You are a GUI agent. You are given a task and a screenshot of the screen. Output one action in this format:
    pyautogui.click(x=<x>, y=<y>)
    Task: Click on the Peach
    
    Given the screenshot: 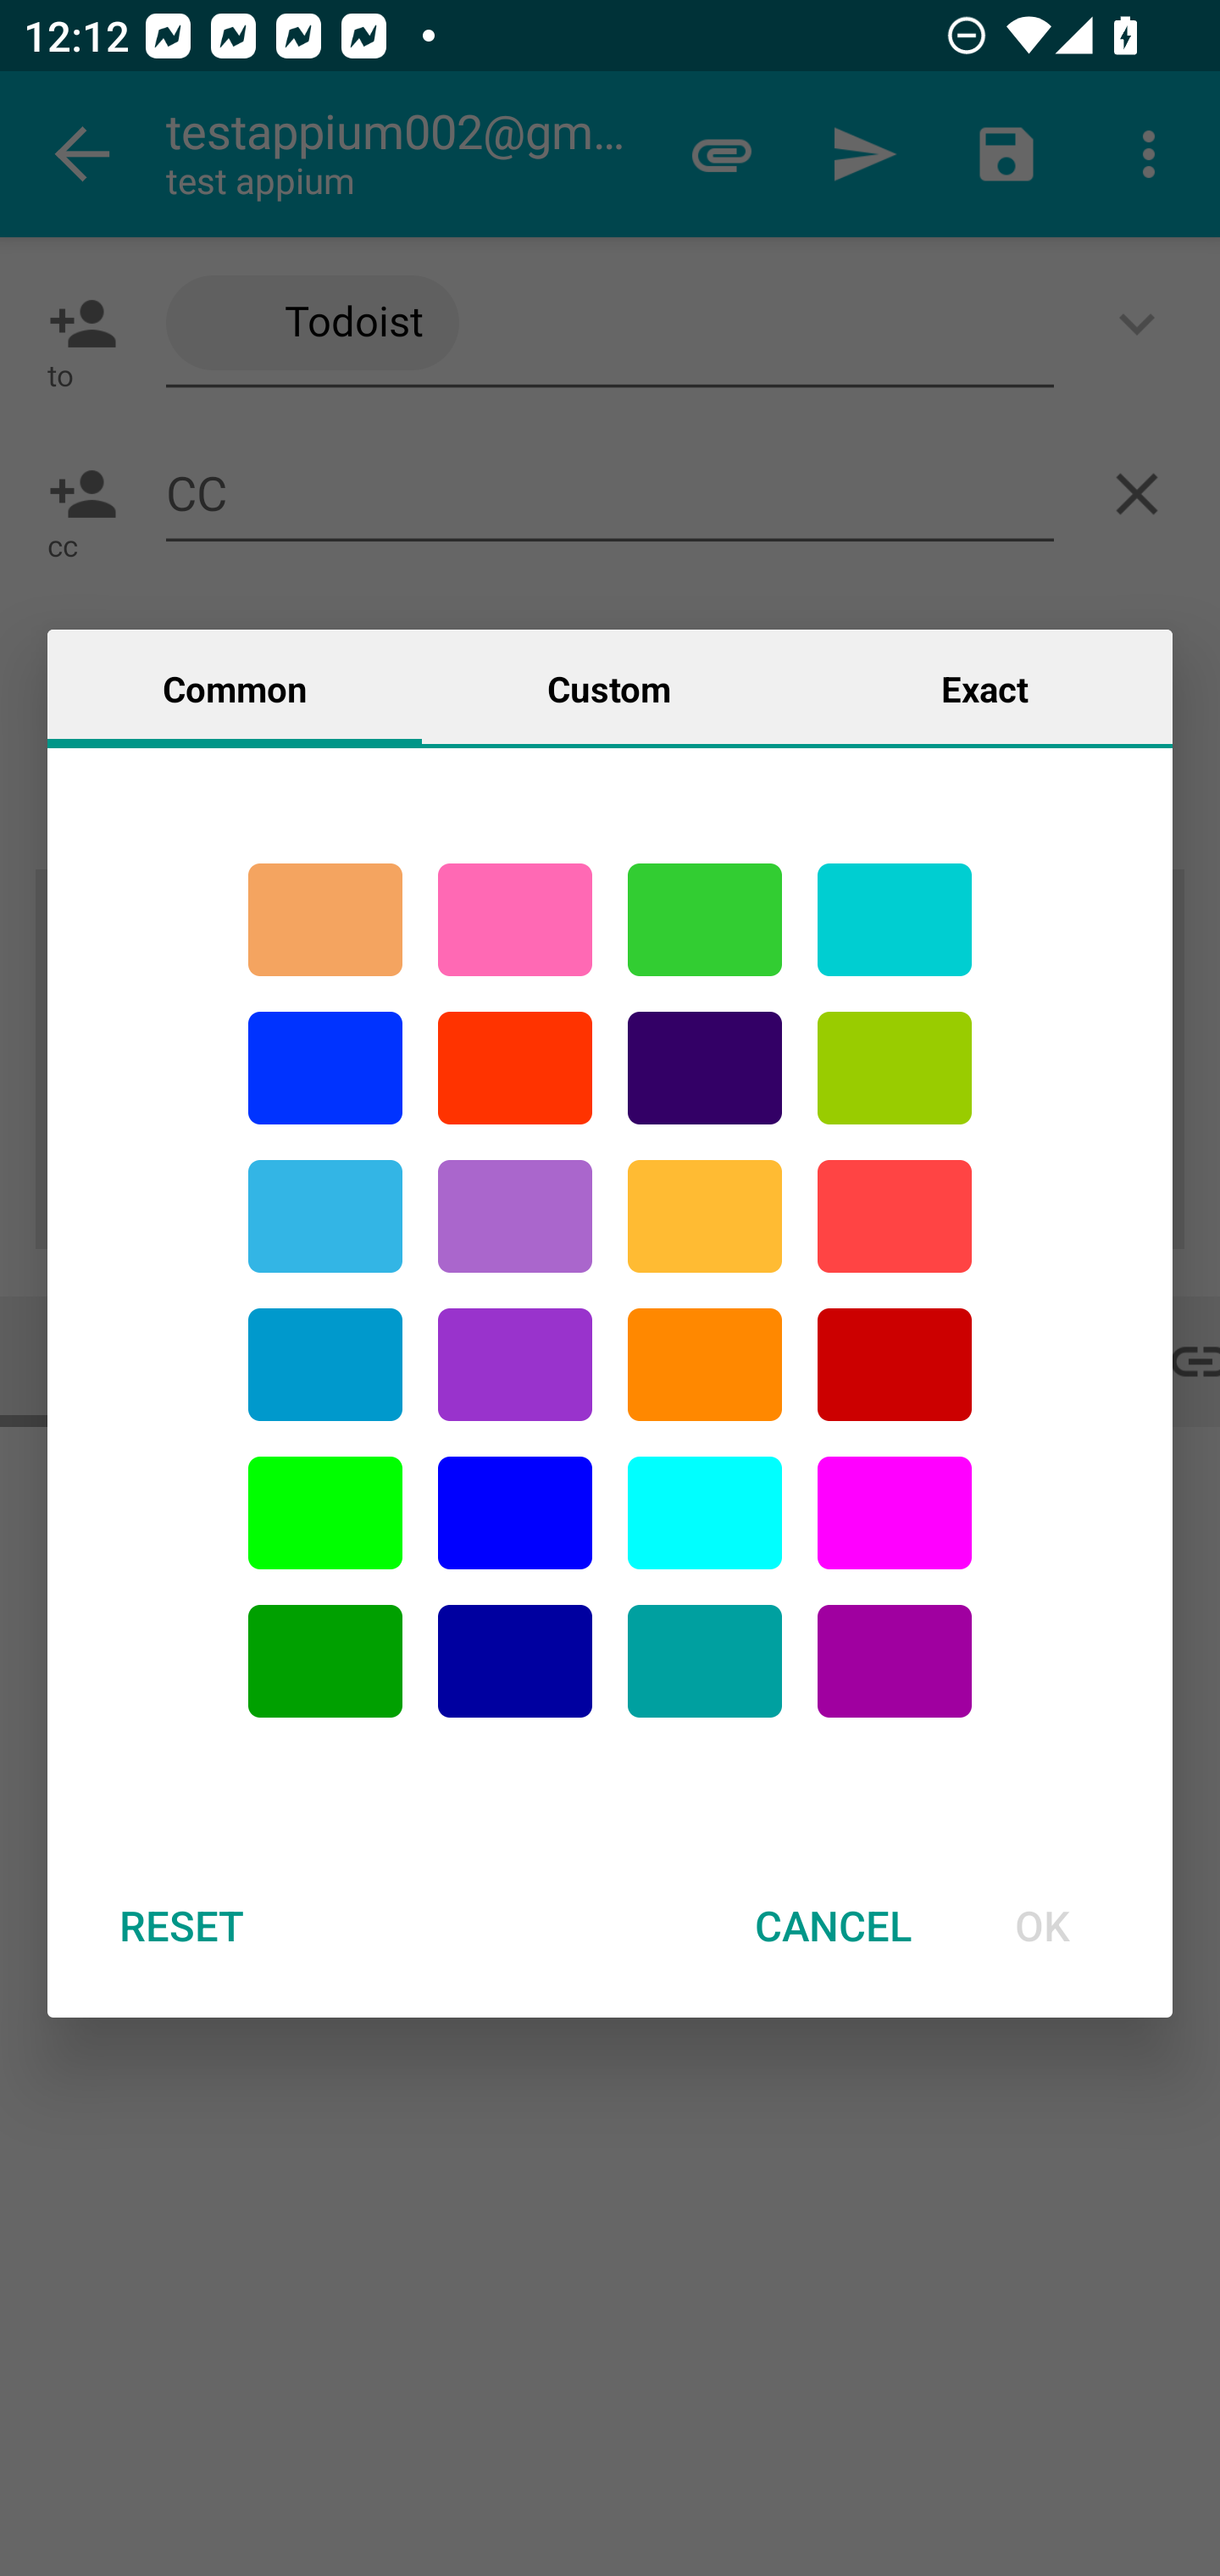 What is the action you would take?
    pyautogui.click(x=325, y=919)
    